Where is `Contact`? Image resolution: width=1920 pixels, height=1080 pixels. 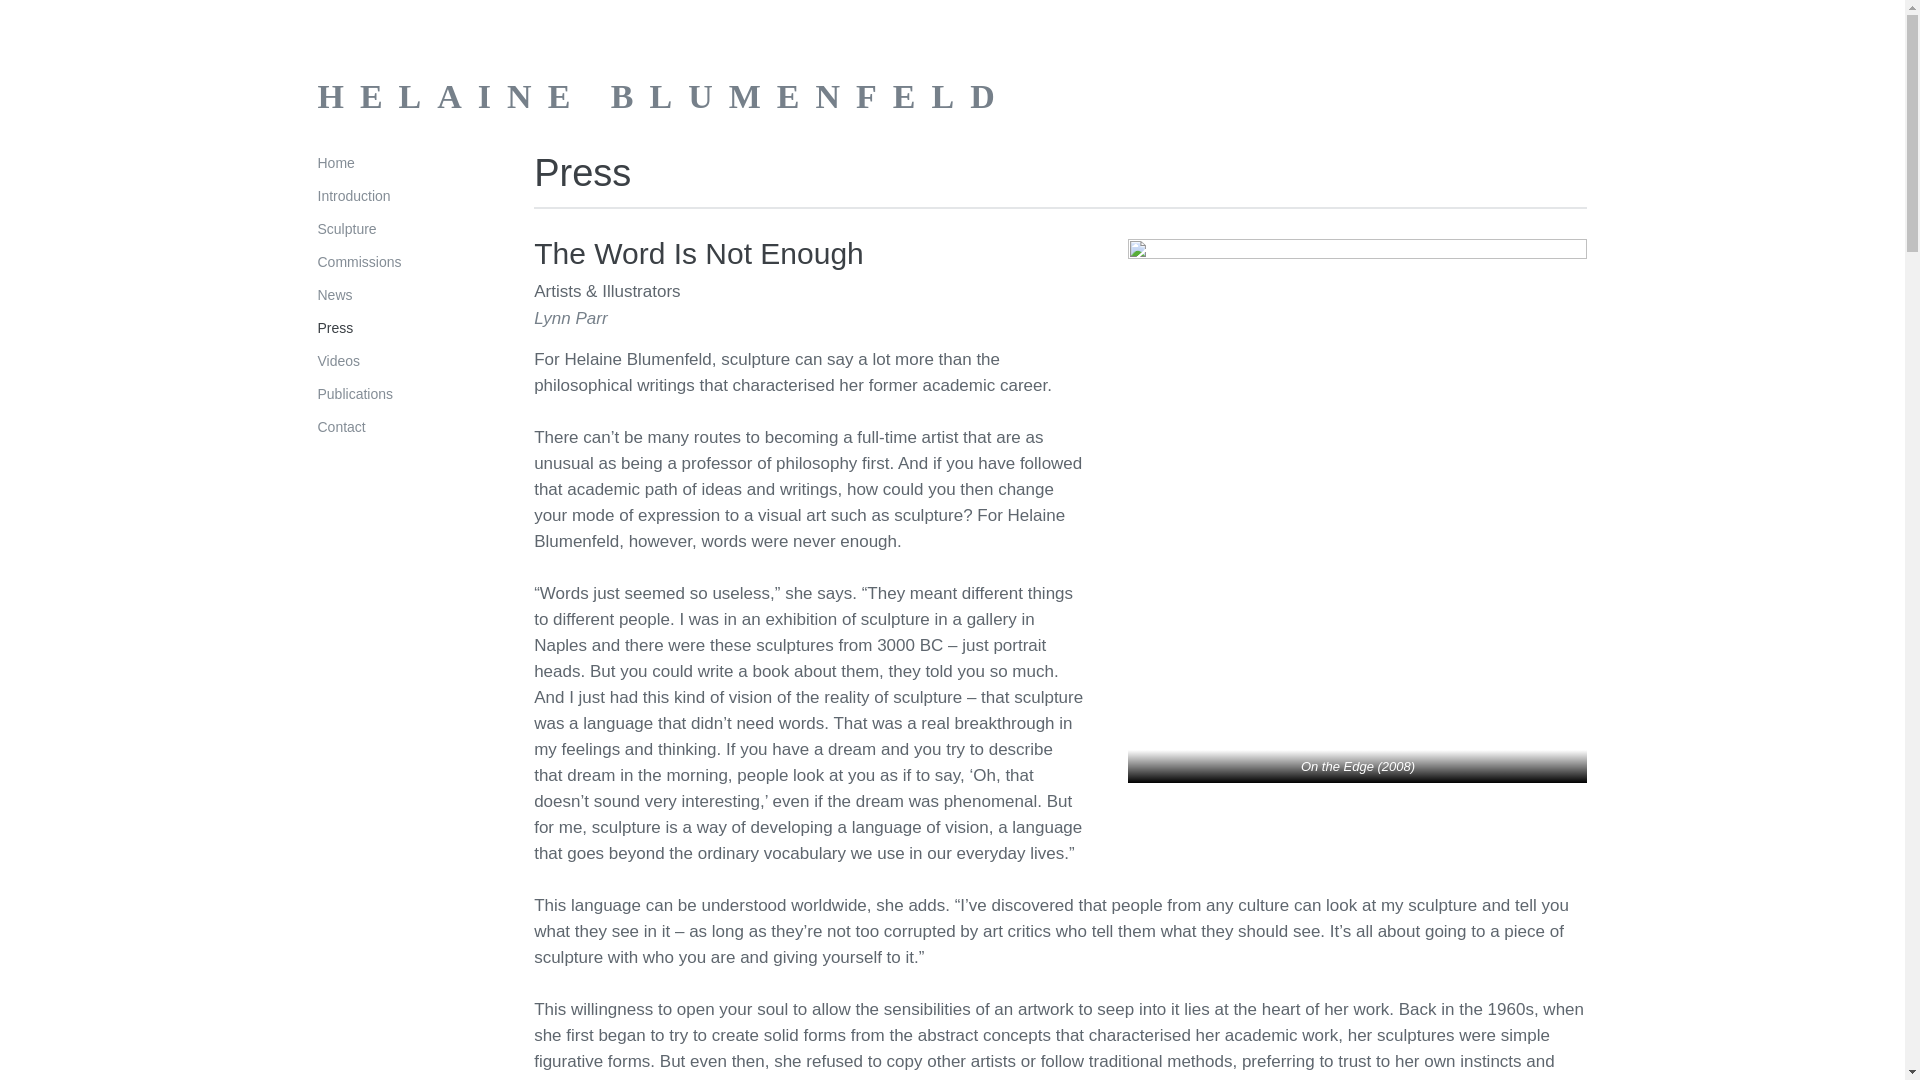
Contact is located at coordinates (342, 427).